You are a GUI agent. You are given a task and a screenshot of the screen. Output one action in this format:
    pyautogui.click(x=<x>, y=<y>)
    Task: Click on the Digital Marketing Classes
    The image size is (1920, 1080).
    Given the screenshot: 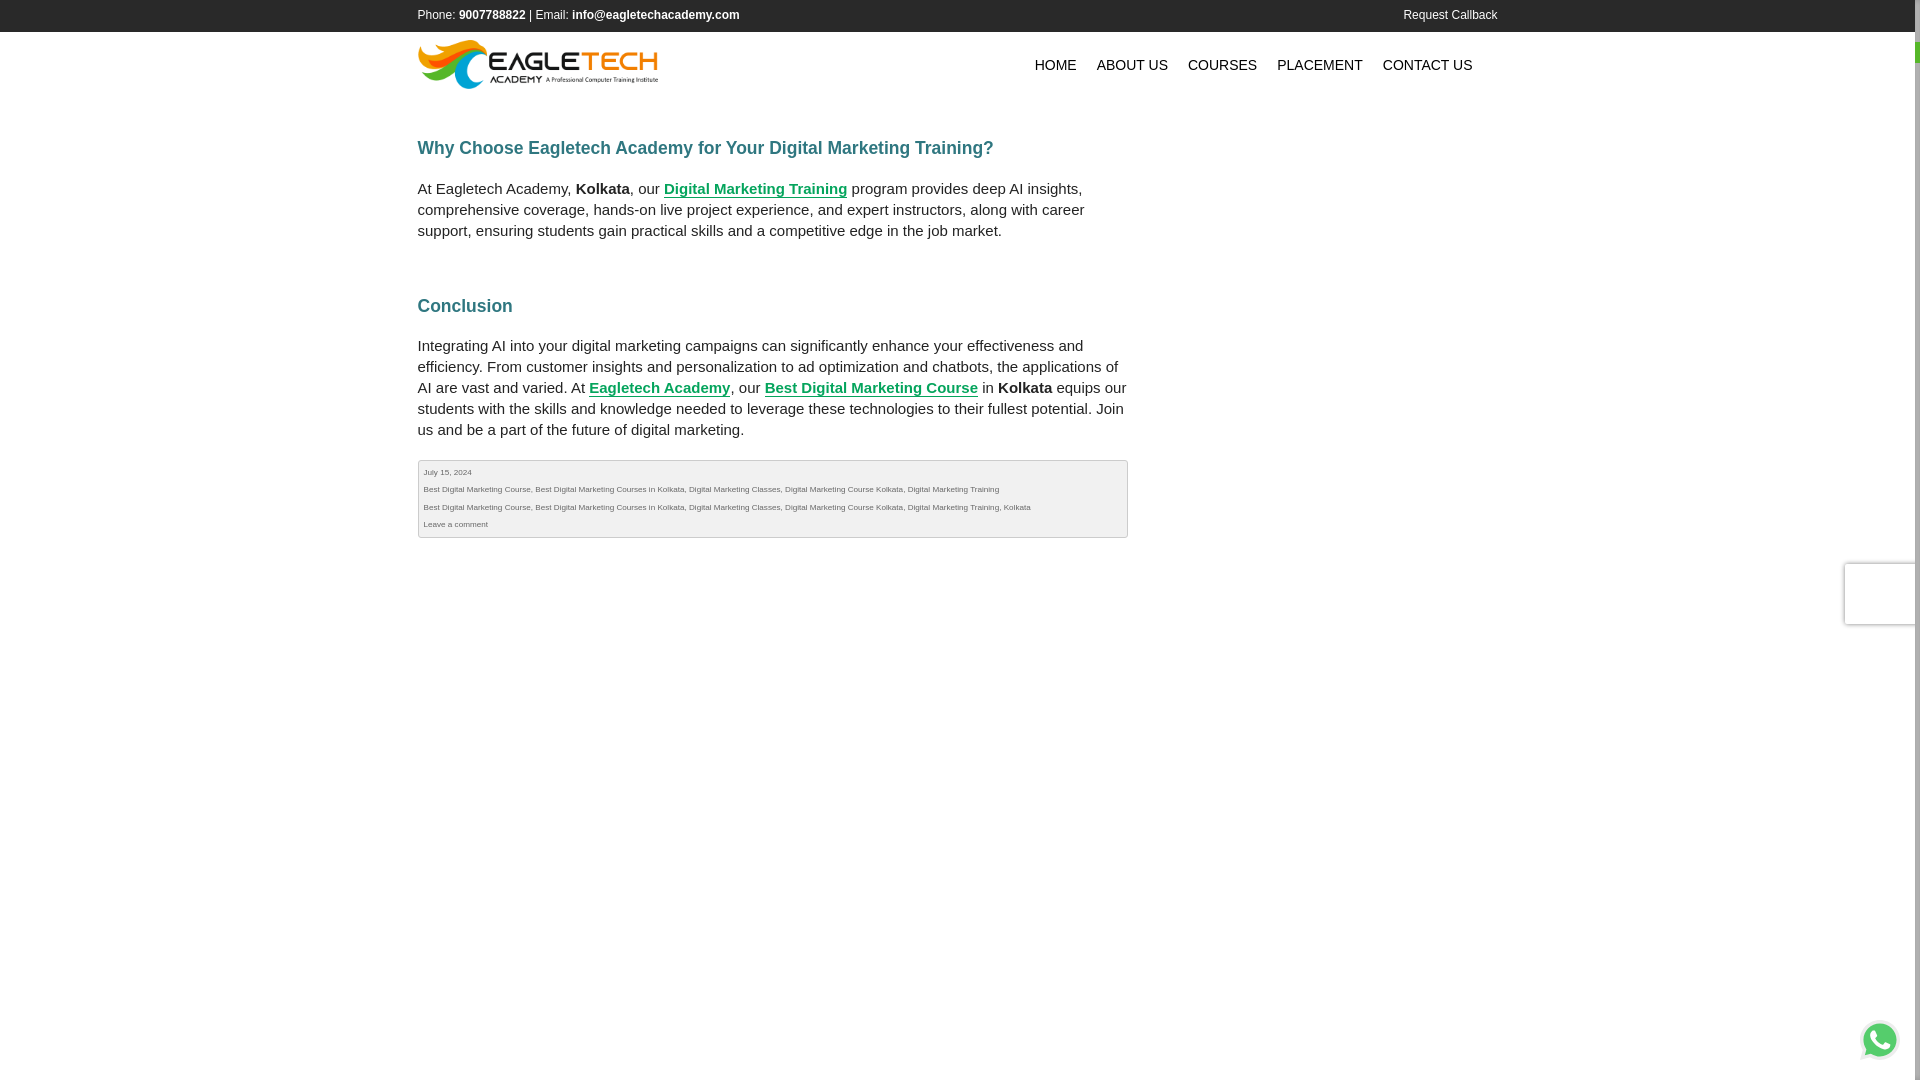 What is the action you would take?
    pyautogui.click(x=735, y=507)
    